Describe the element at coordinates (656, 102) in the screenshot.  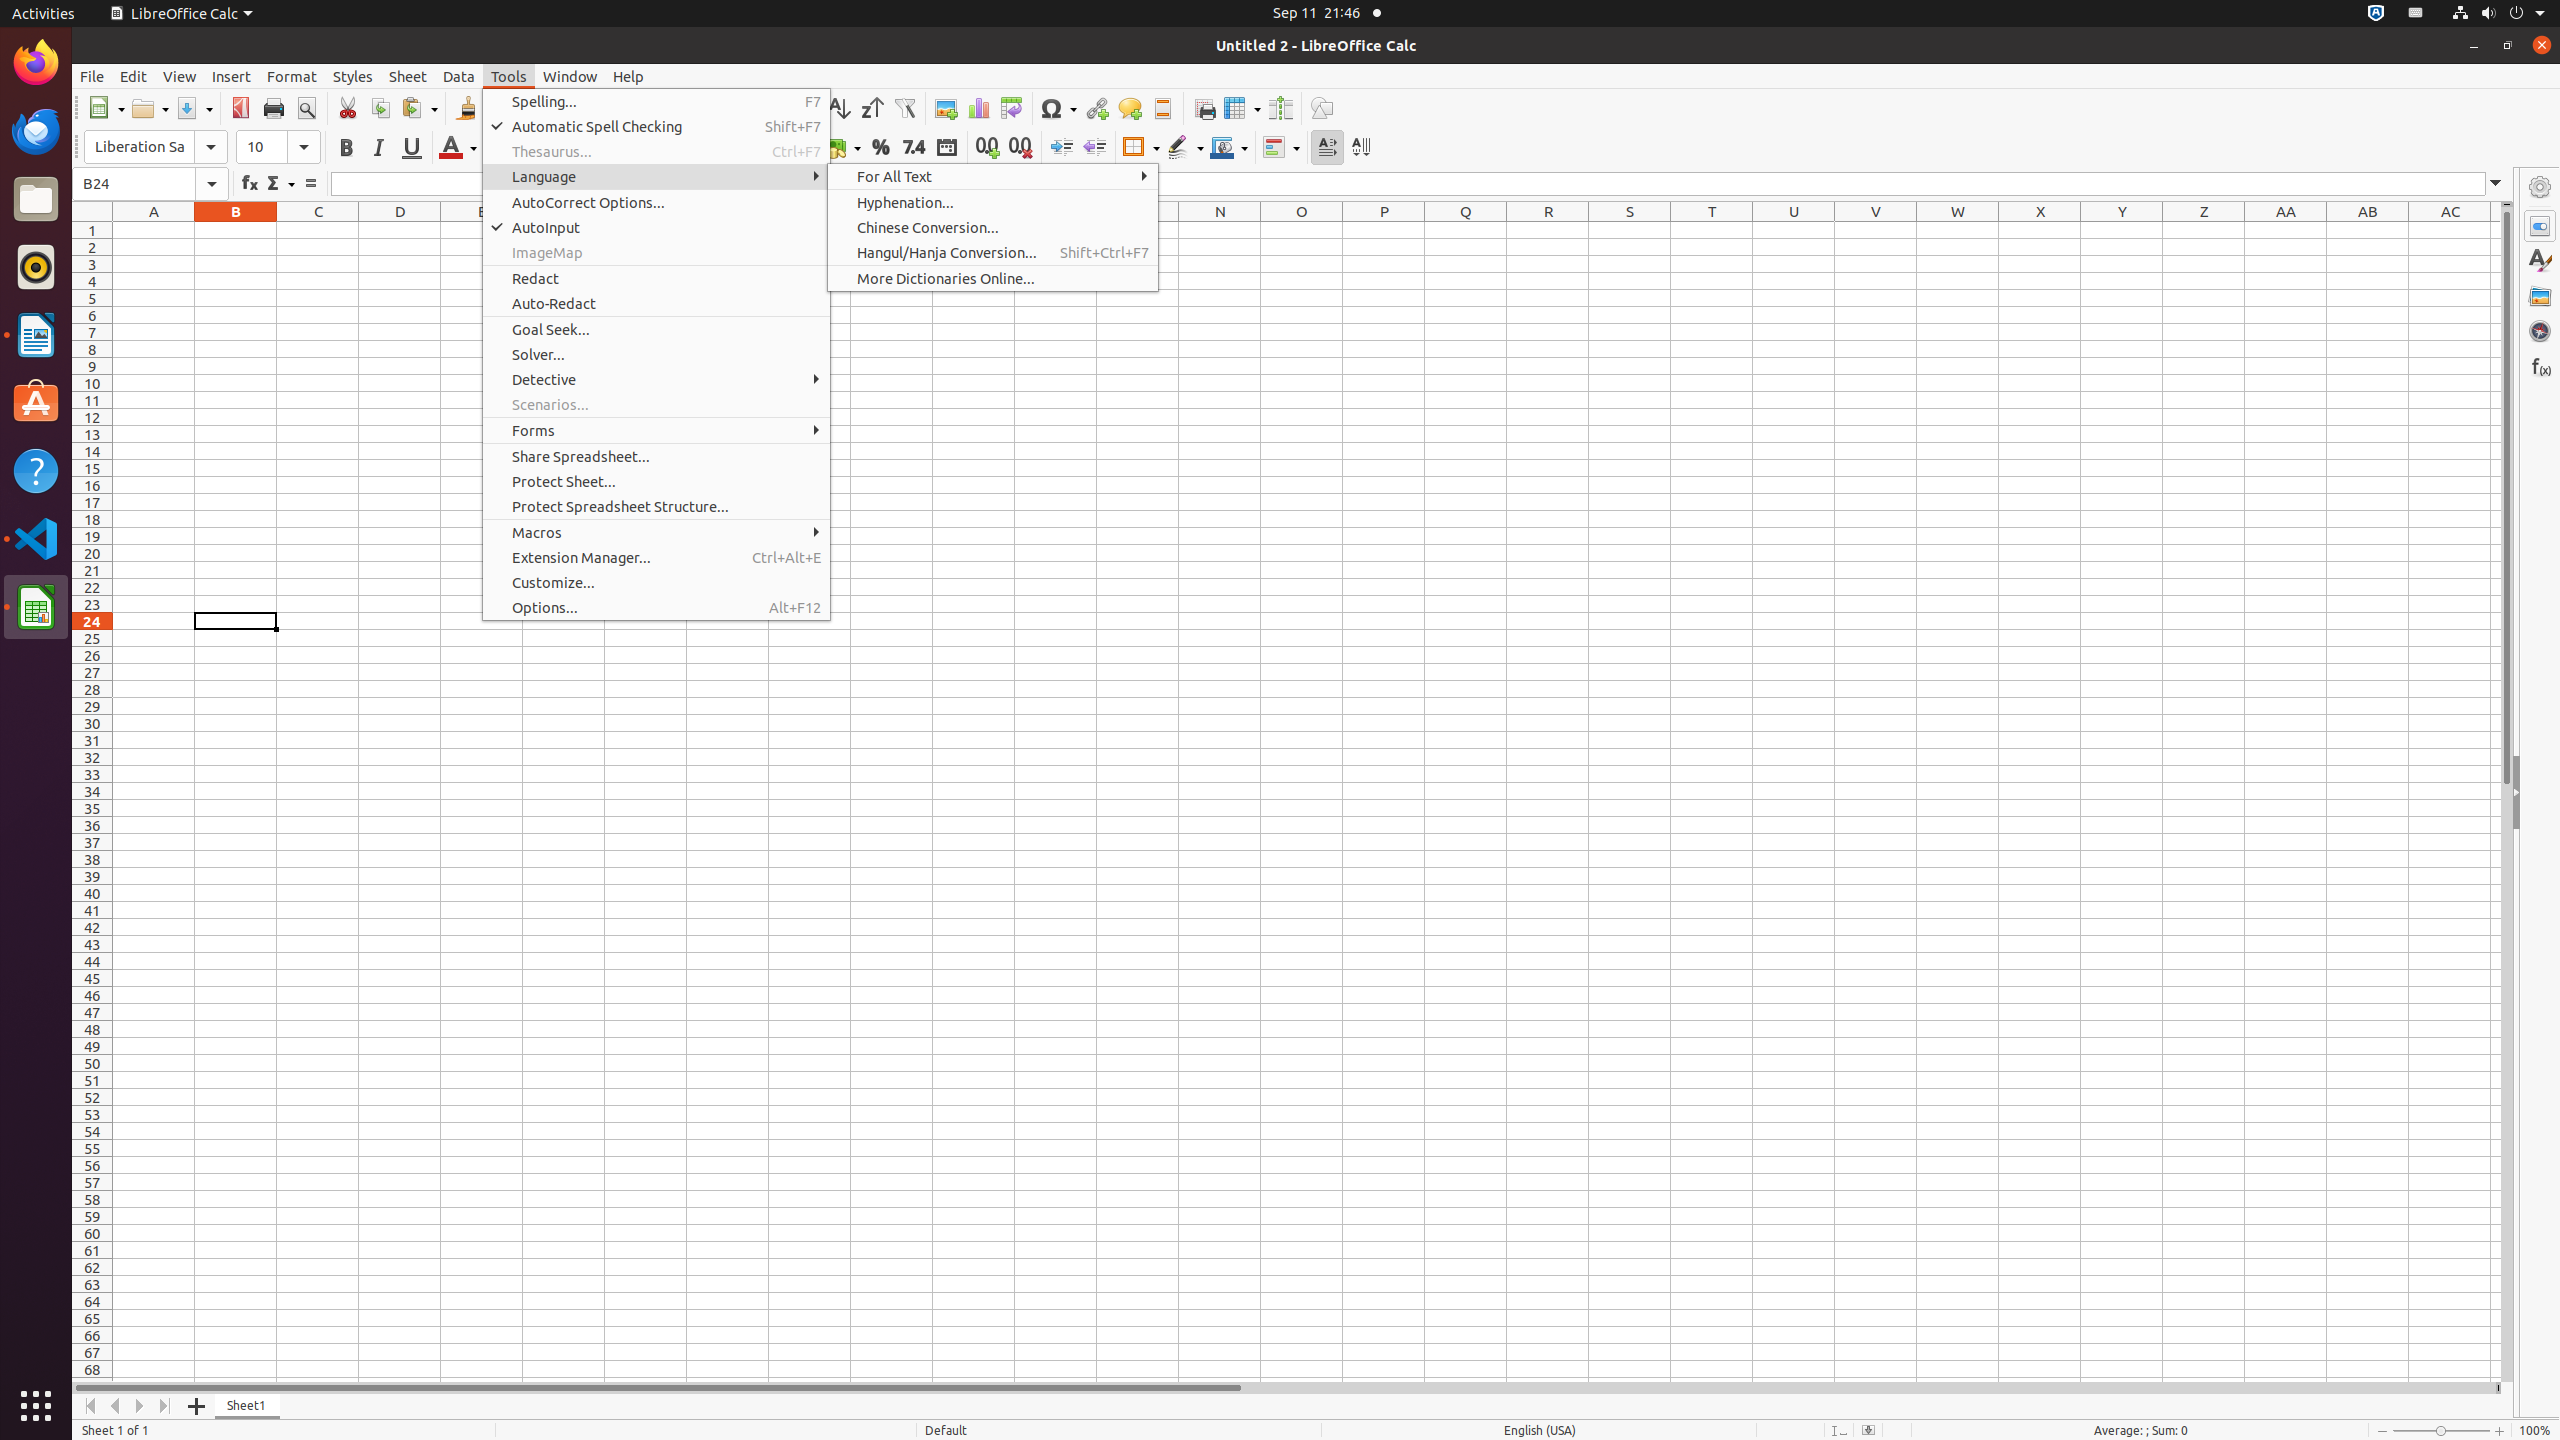
I see `Spelling...` at that location.